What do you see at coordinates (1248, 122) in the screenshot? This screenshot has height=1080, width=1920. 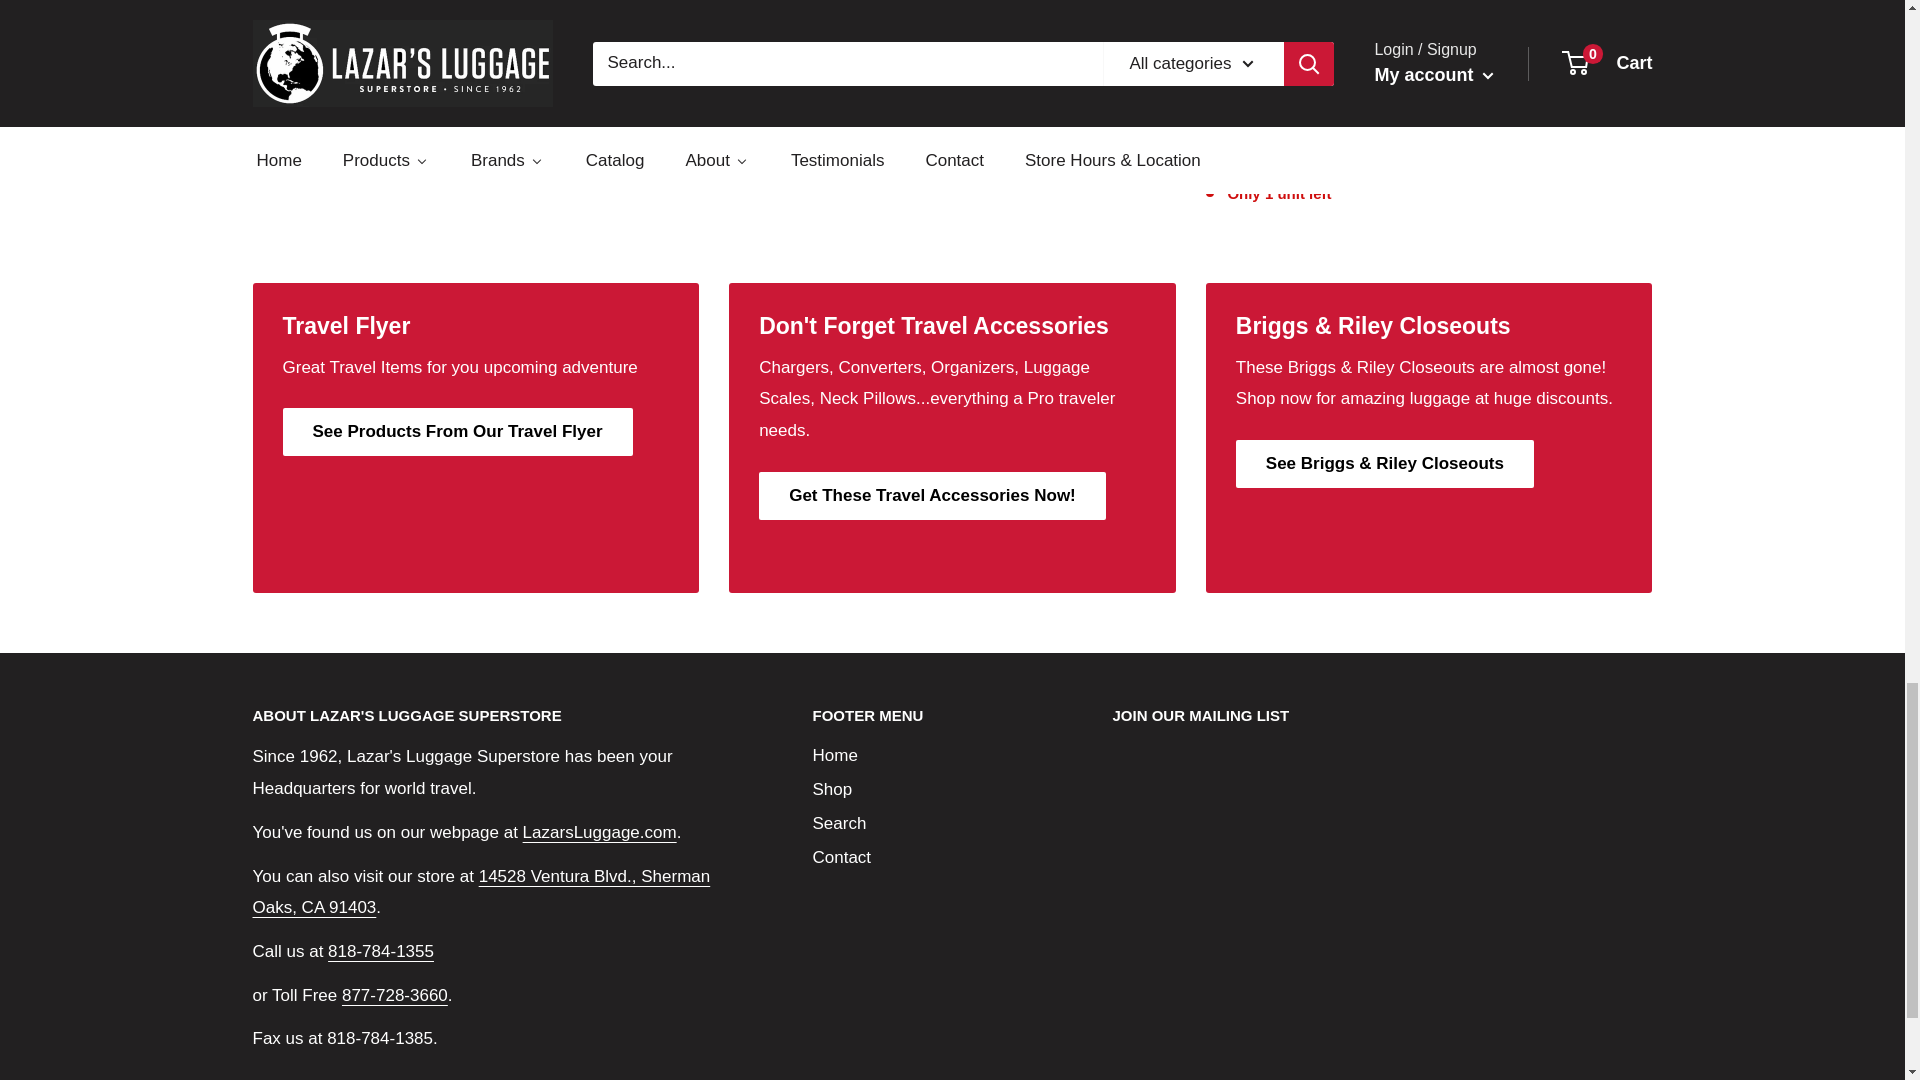 I see `Cognac 711-32` at bounding box center [1248, 122].